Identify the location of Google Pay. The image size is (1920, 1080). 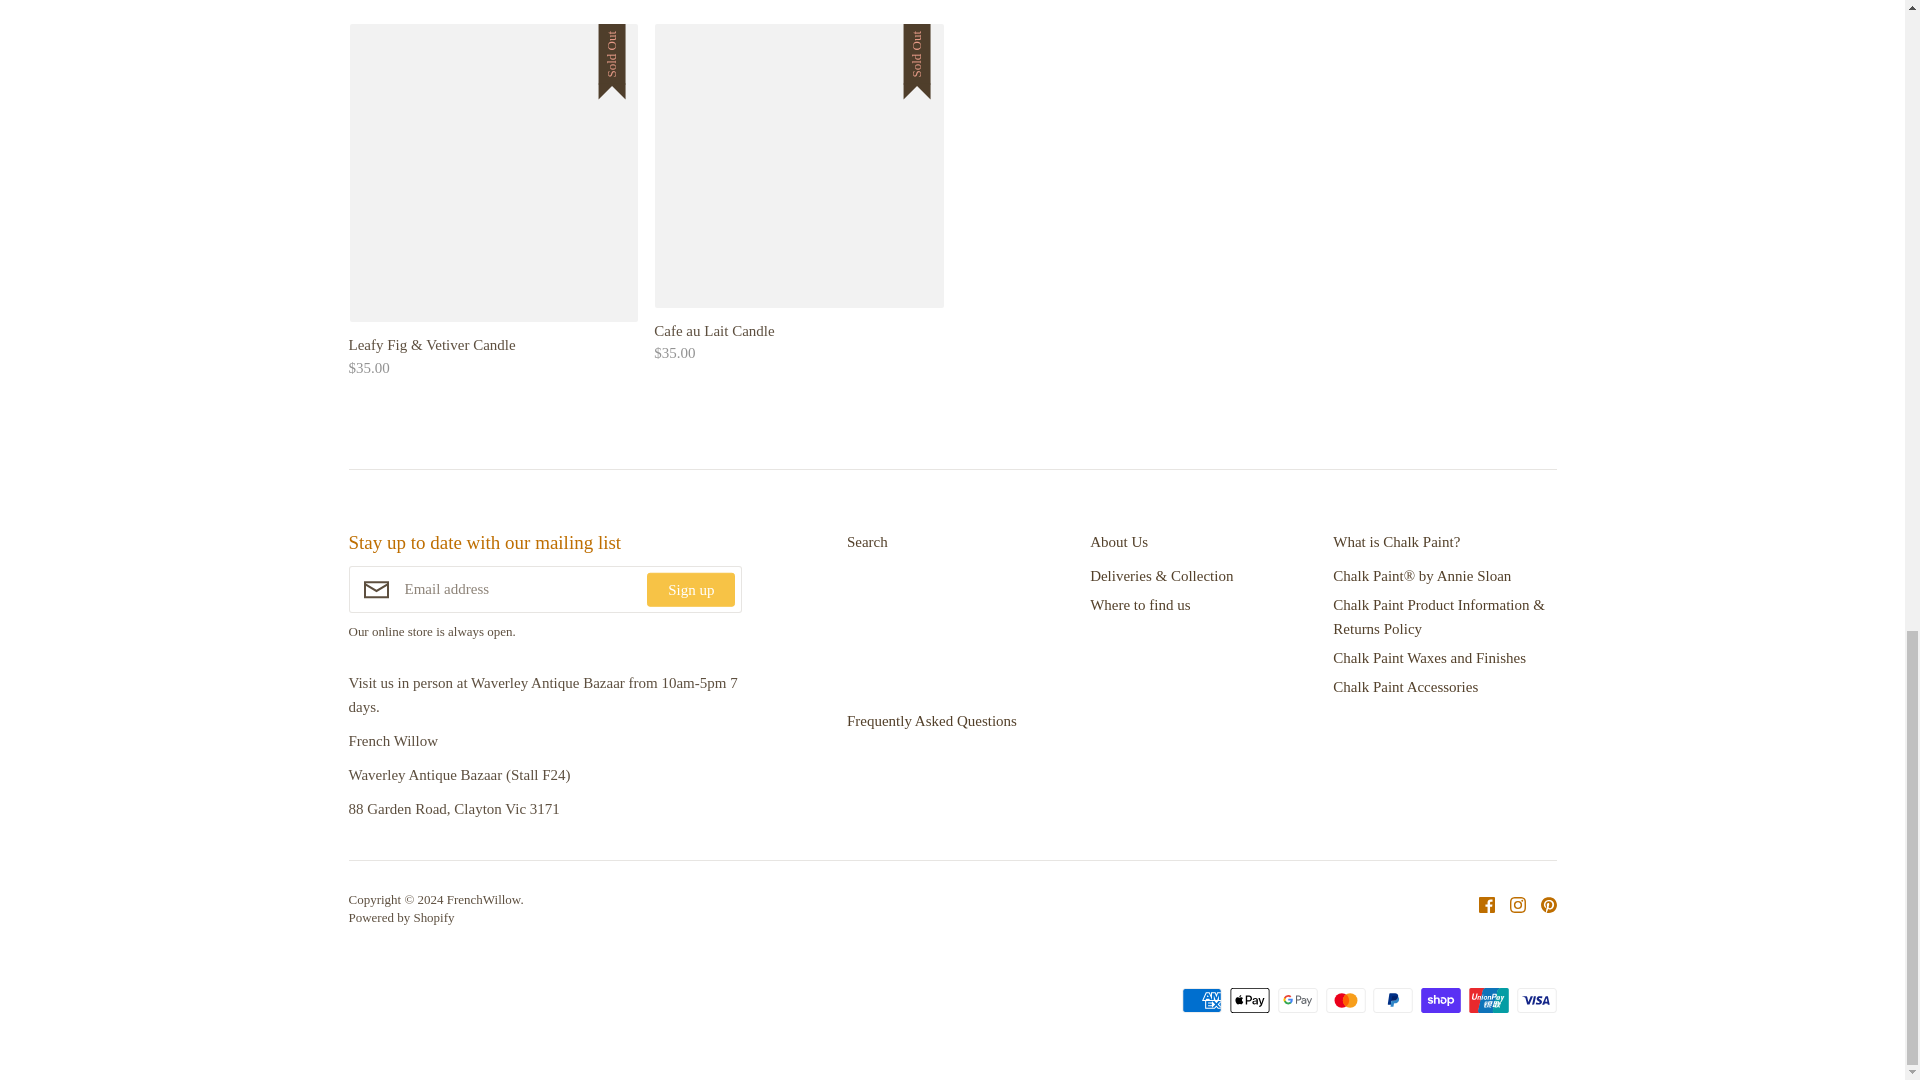
(1298, 1000).